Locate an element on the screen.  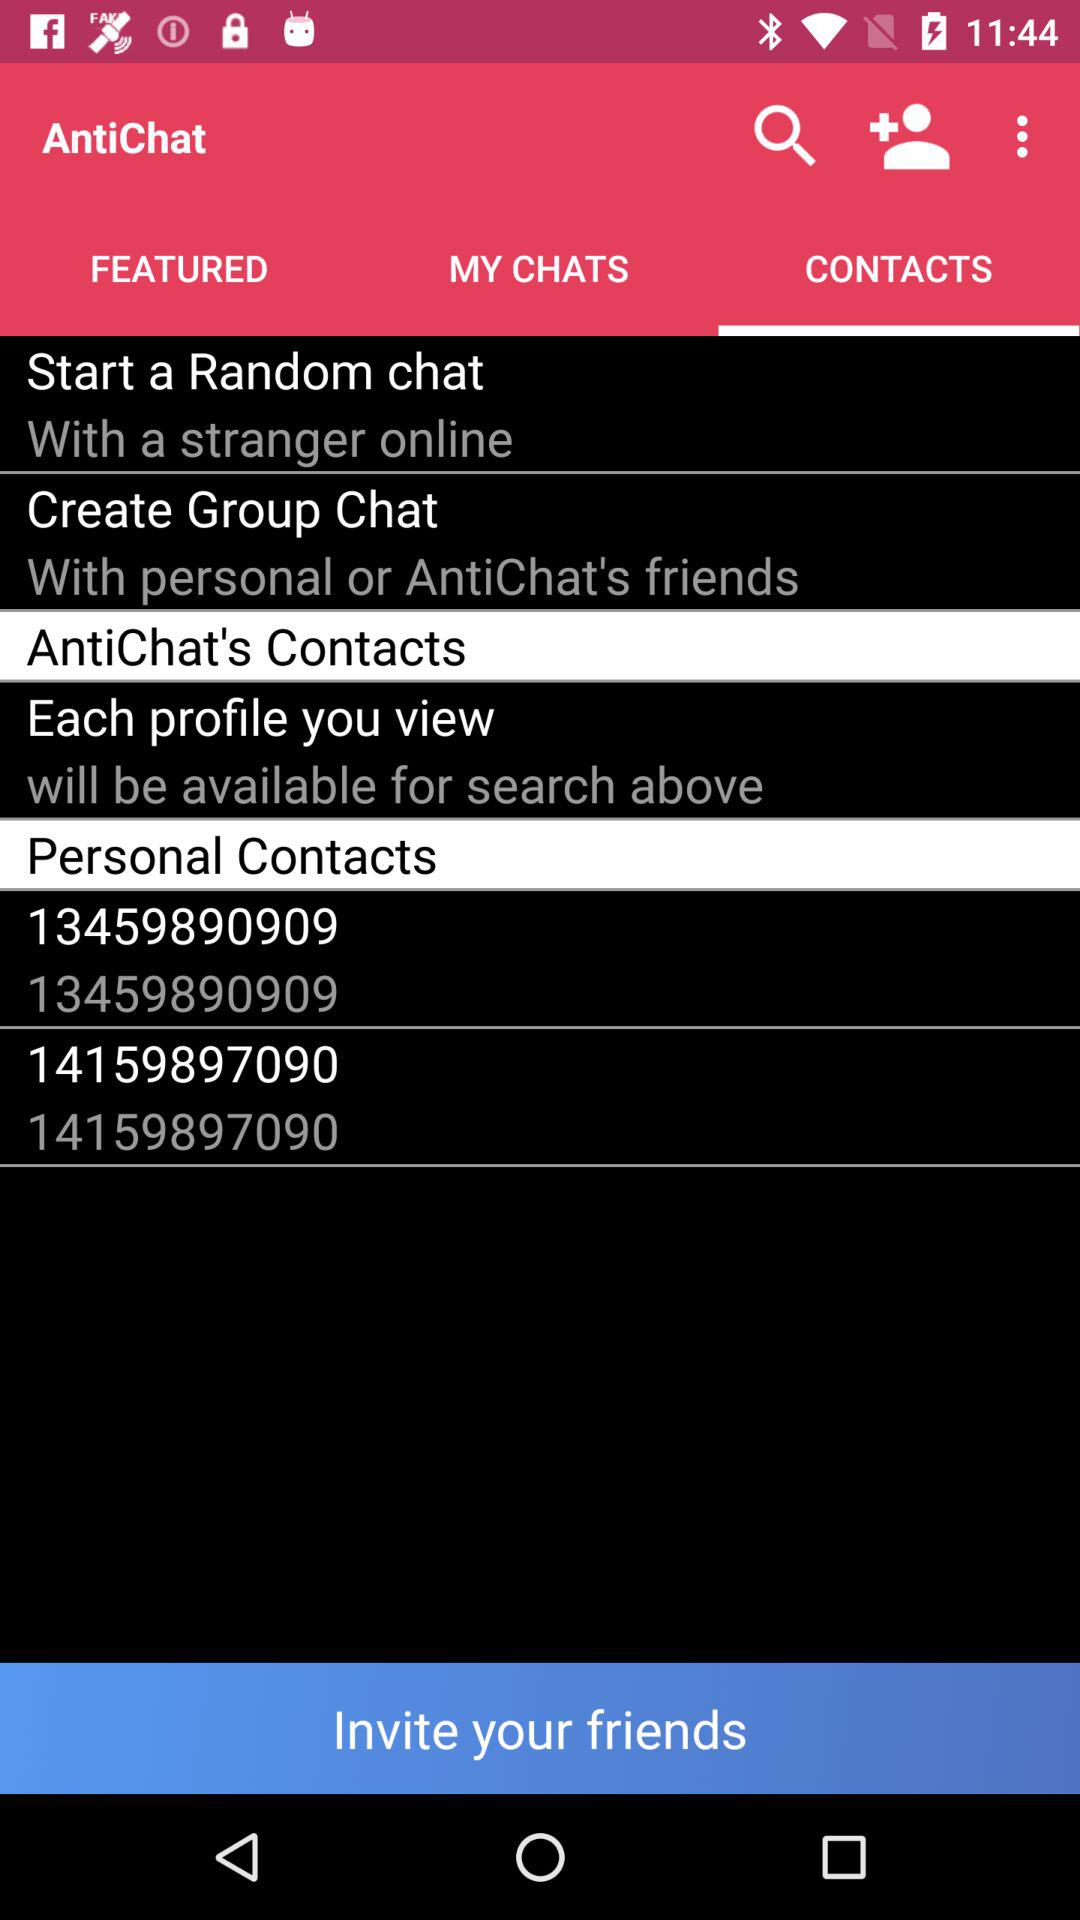
turn off each profile you item is located at coordinates (260, 716).